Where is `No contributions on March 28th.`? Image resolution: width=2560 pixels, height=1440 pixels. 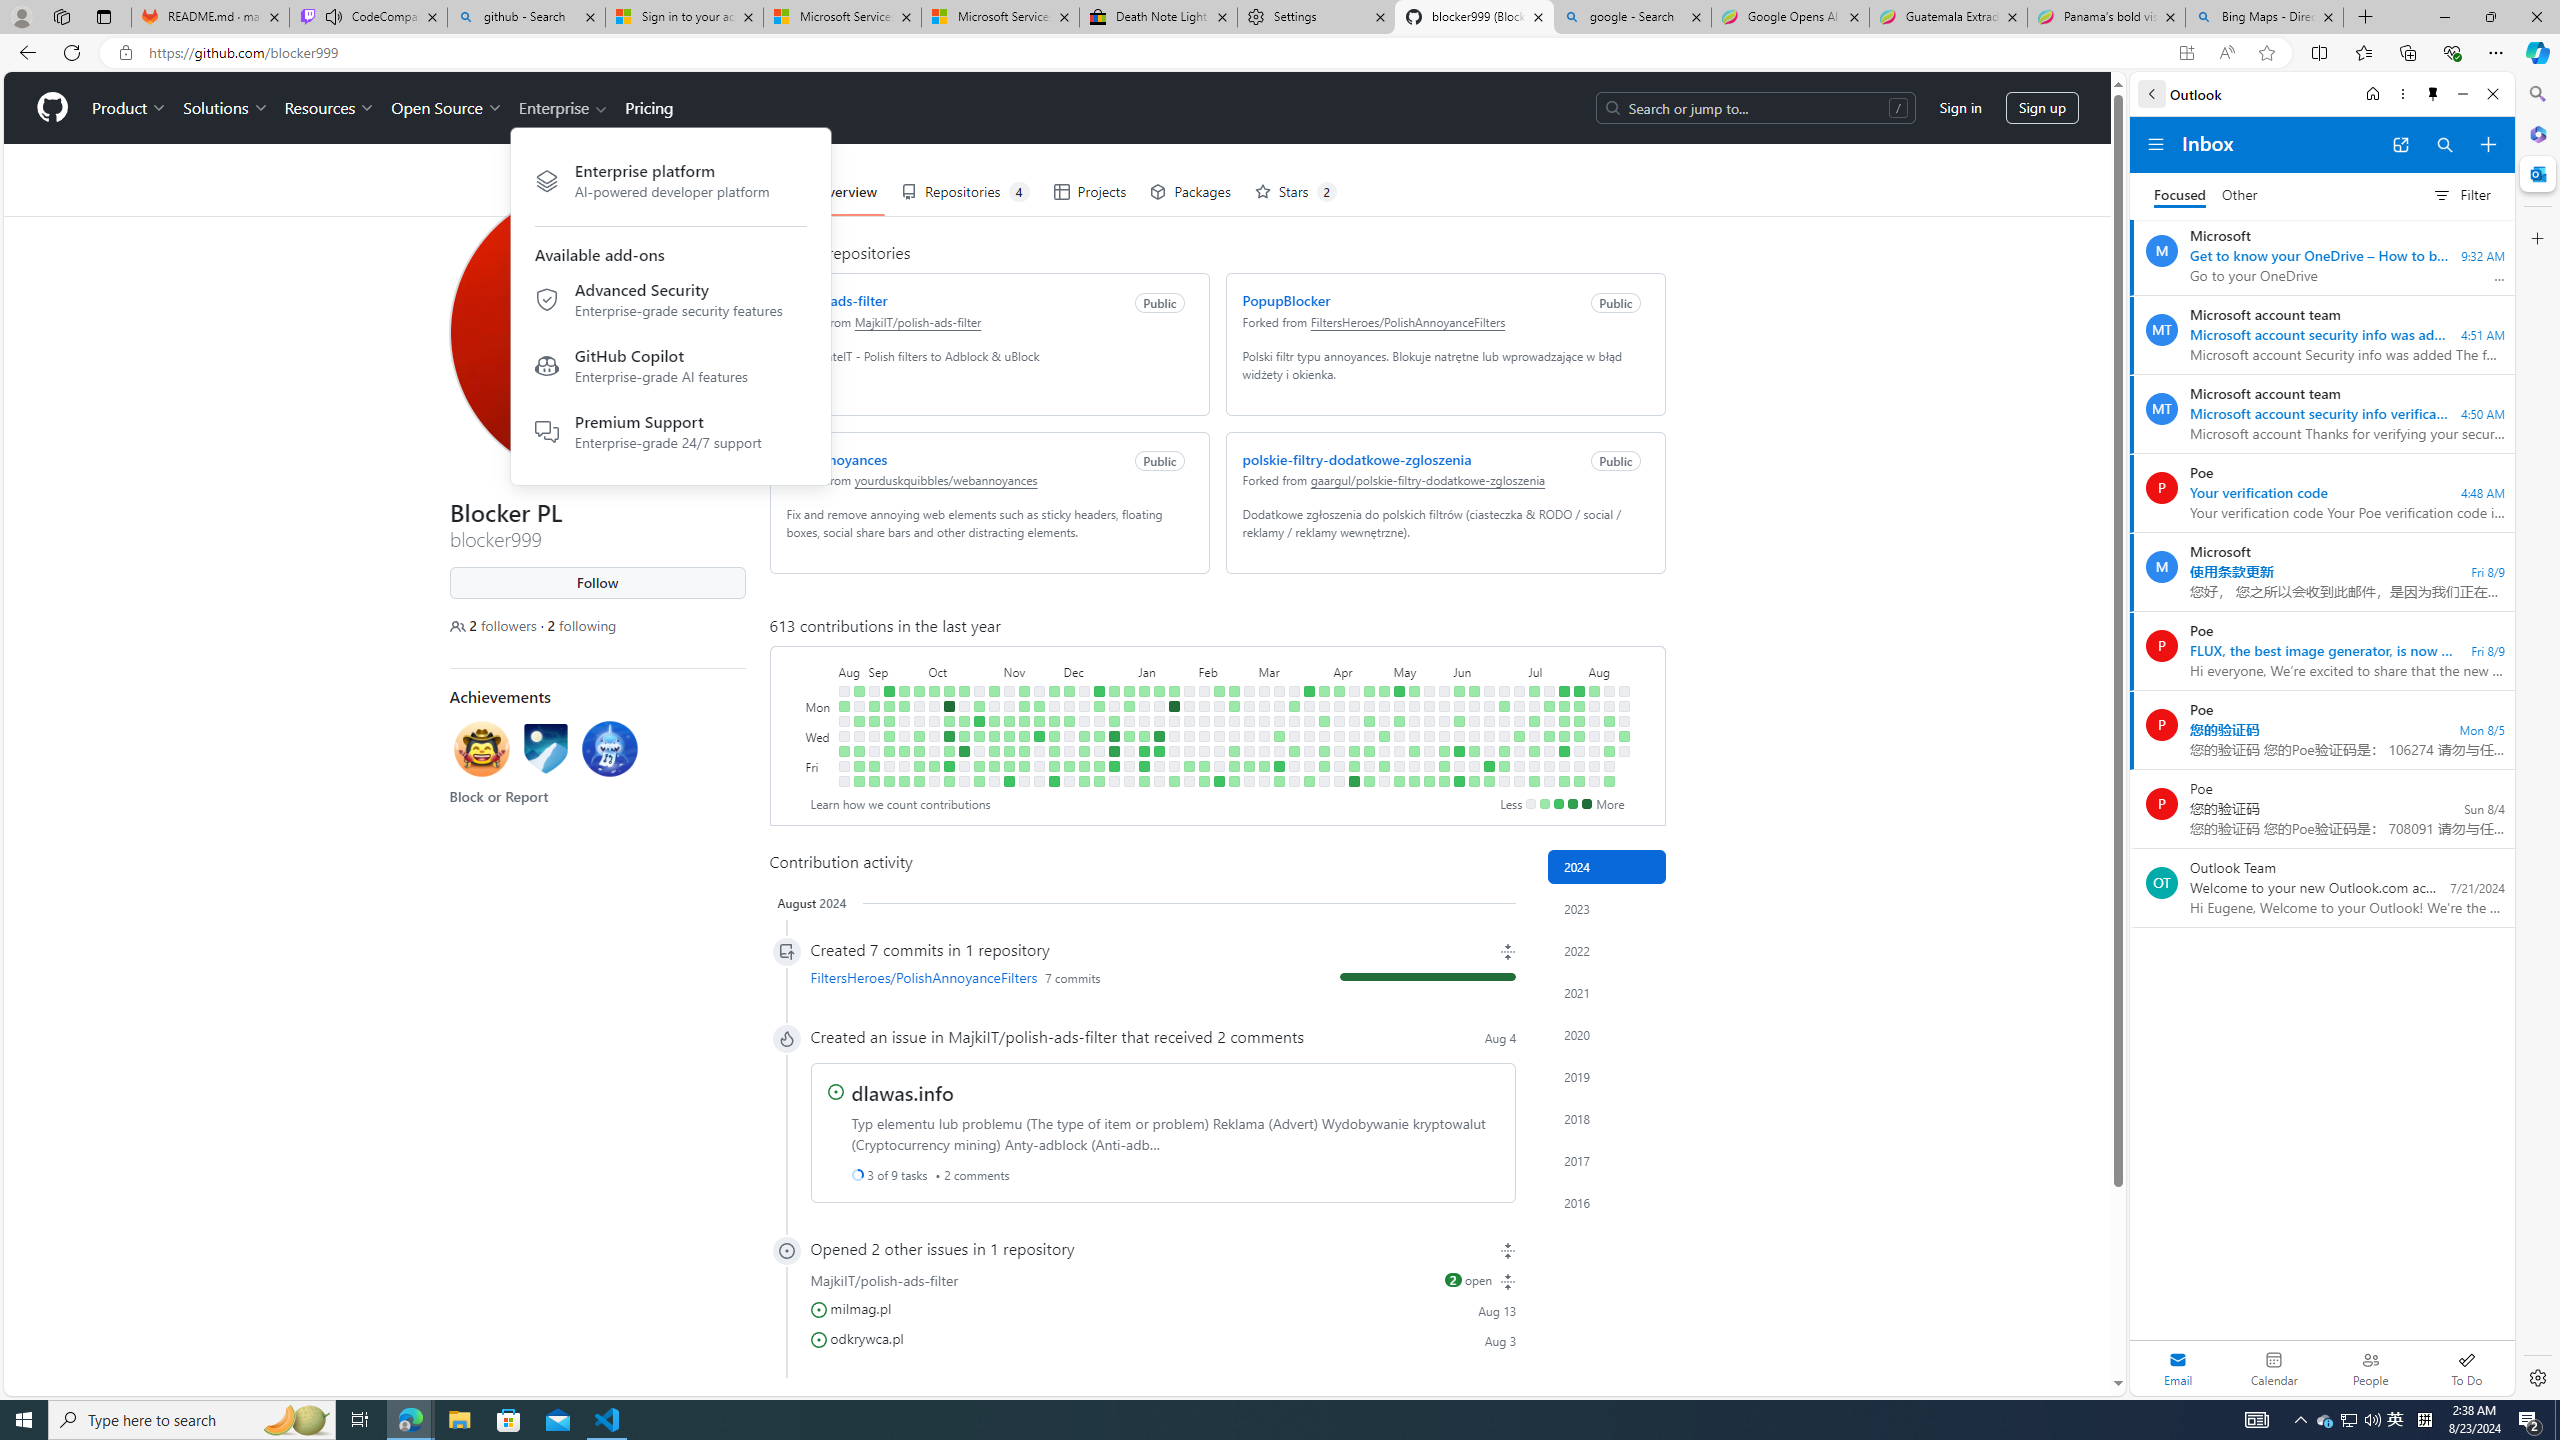 No contributions on March 28th. is located at coordinates (1309, 751).